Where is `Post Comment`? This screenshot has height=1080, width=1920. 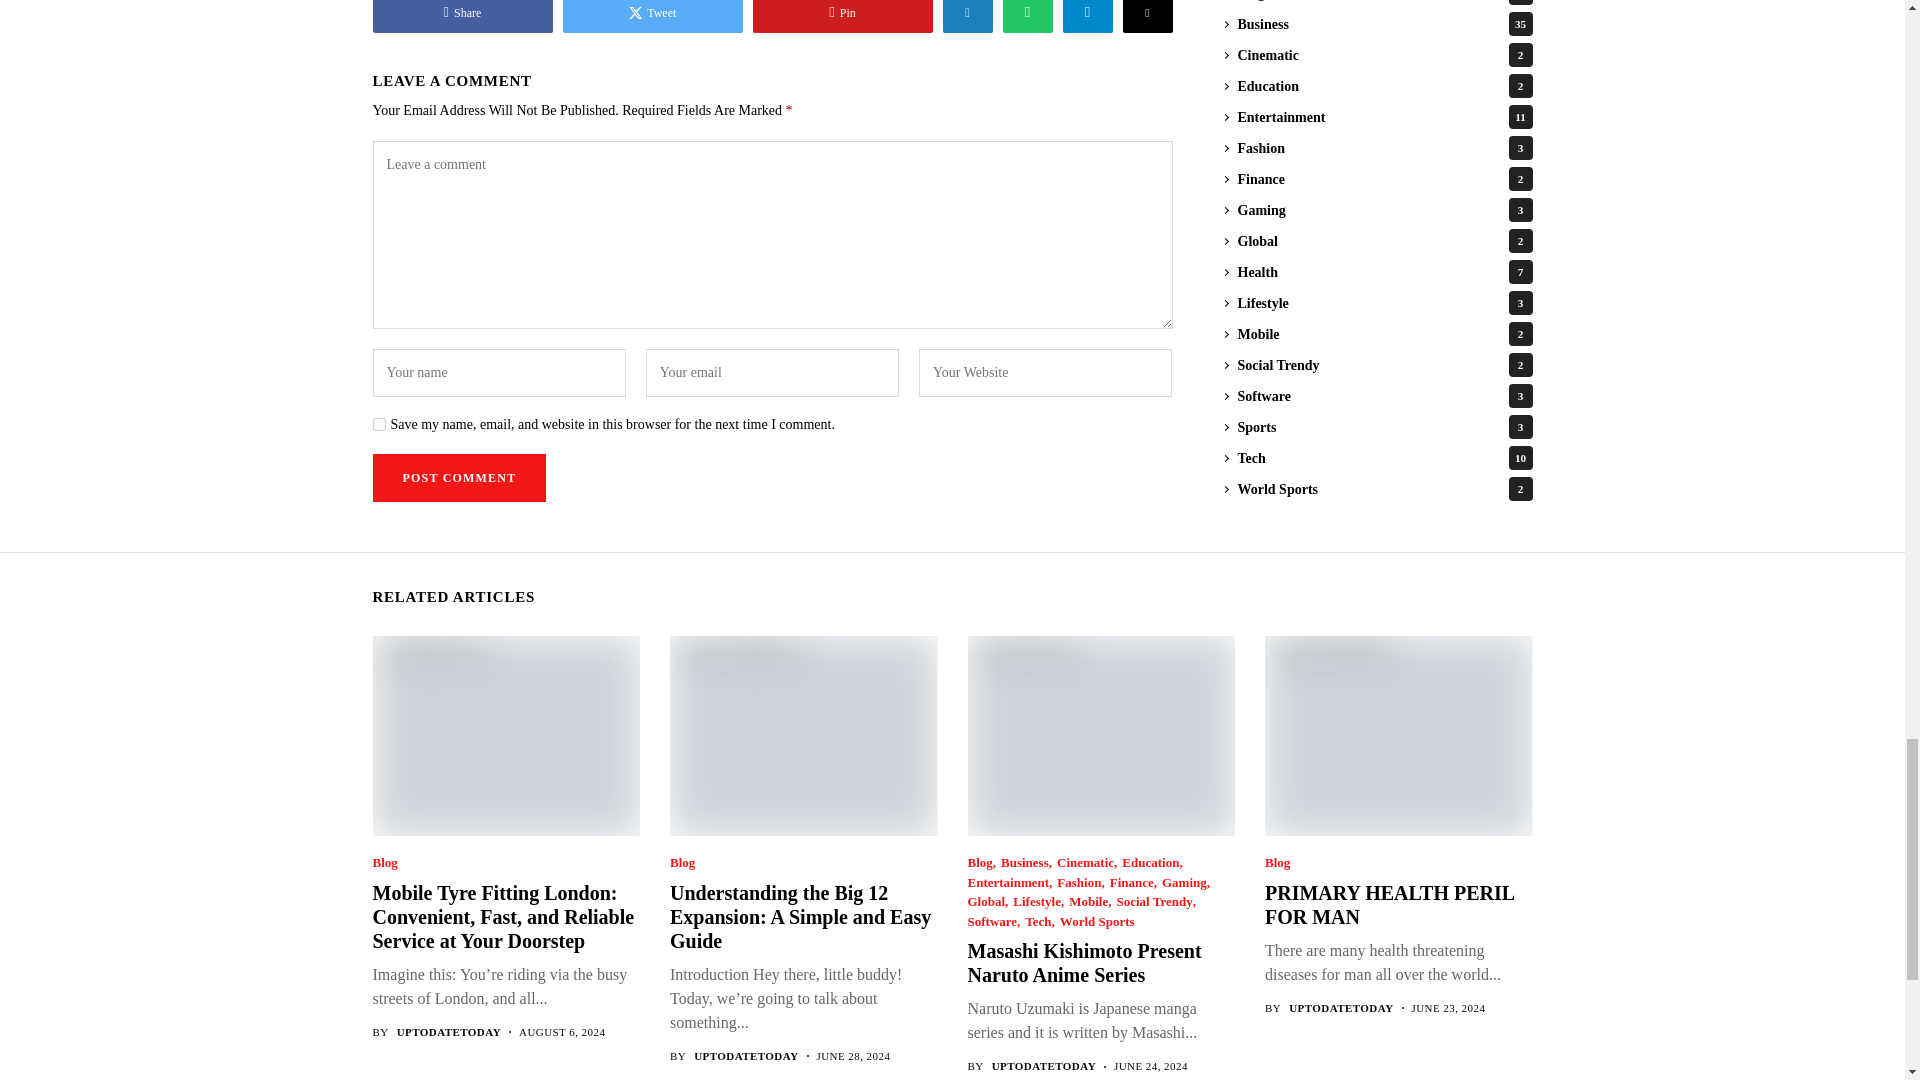
Post Comment is located at coordinates (458, 478).